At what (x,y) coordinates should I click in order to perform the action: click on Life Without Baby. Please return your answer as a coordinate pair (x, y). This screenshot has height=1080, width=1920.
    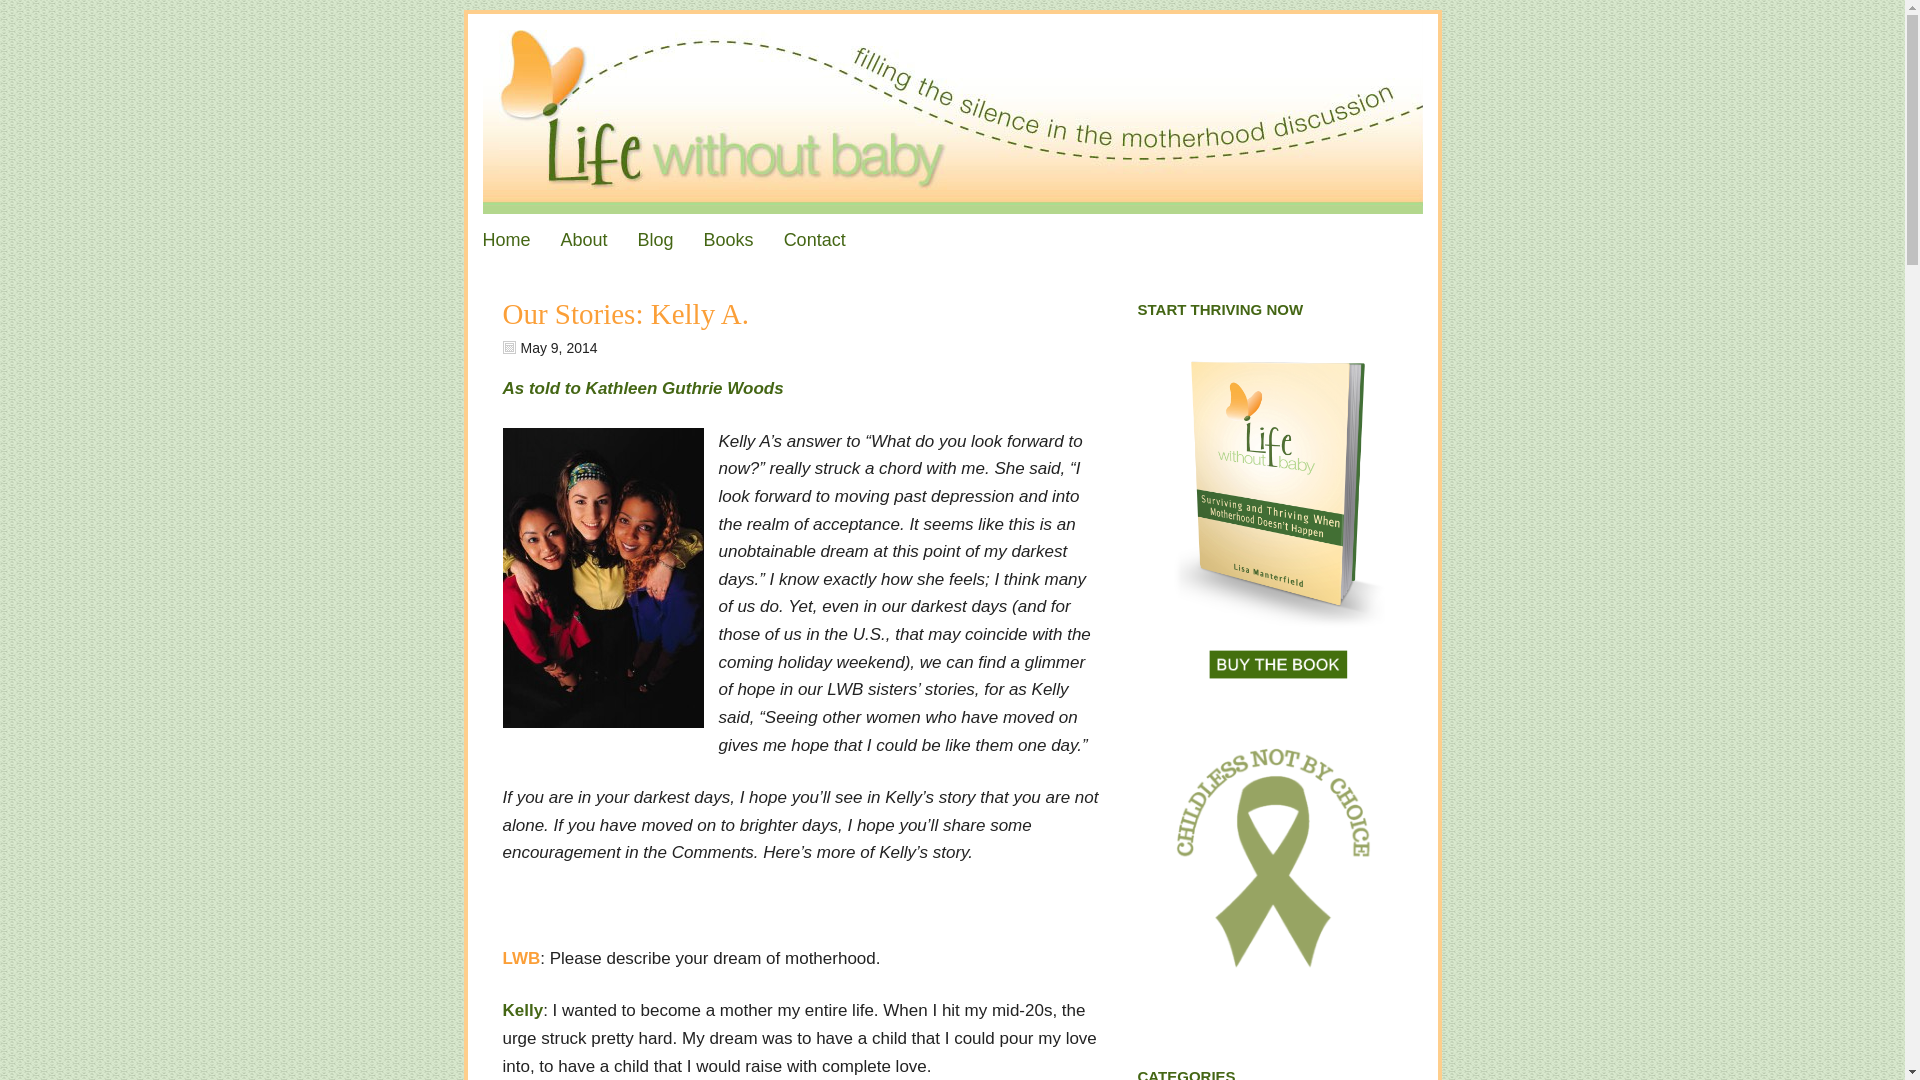
    Looking at the image, I should click on (953, 114).